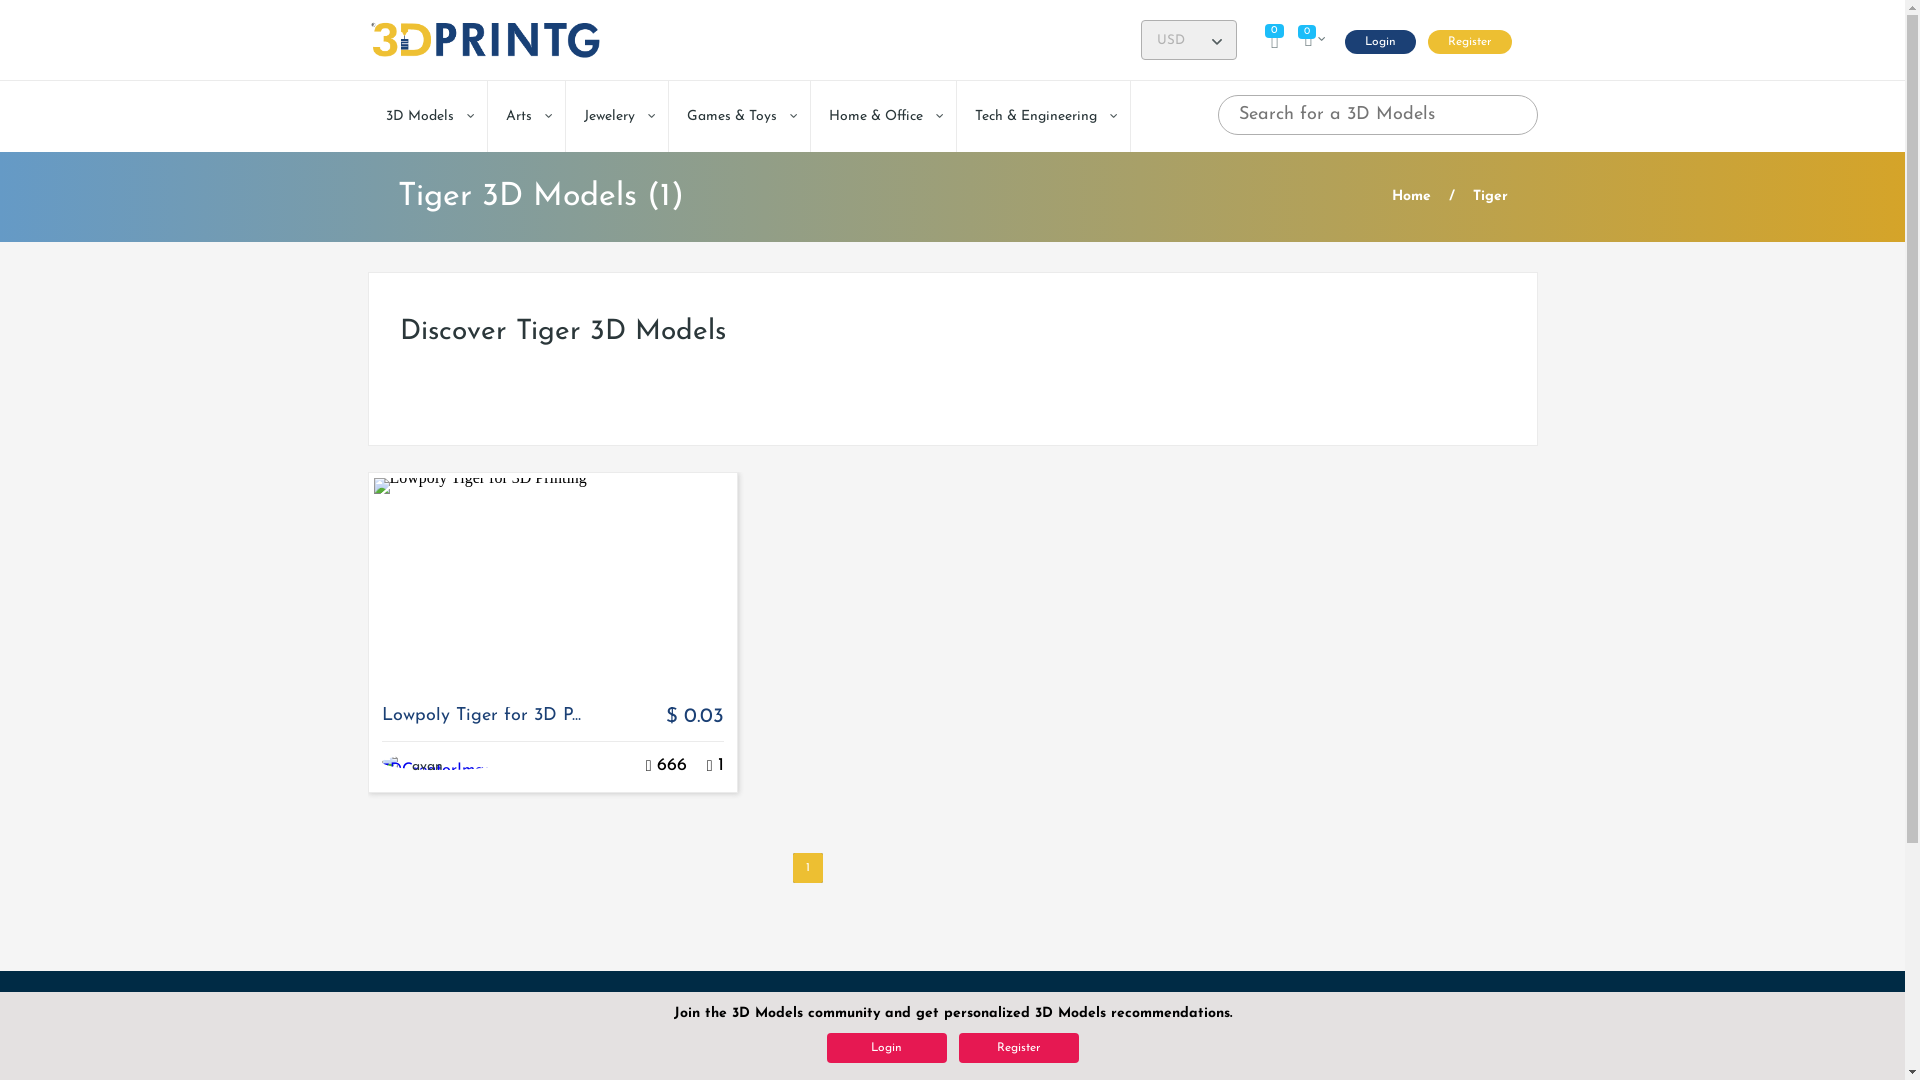 This screenshot has width=1920, height=1080. Describe the element at coordinates (807, 868) in the screenshot. I see `1` at that location.